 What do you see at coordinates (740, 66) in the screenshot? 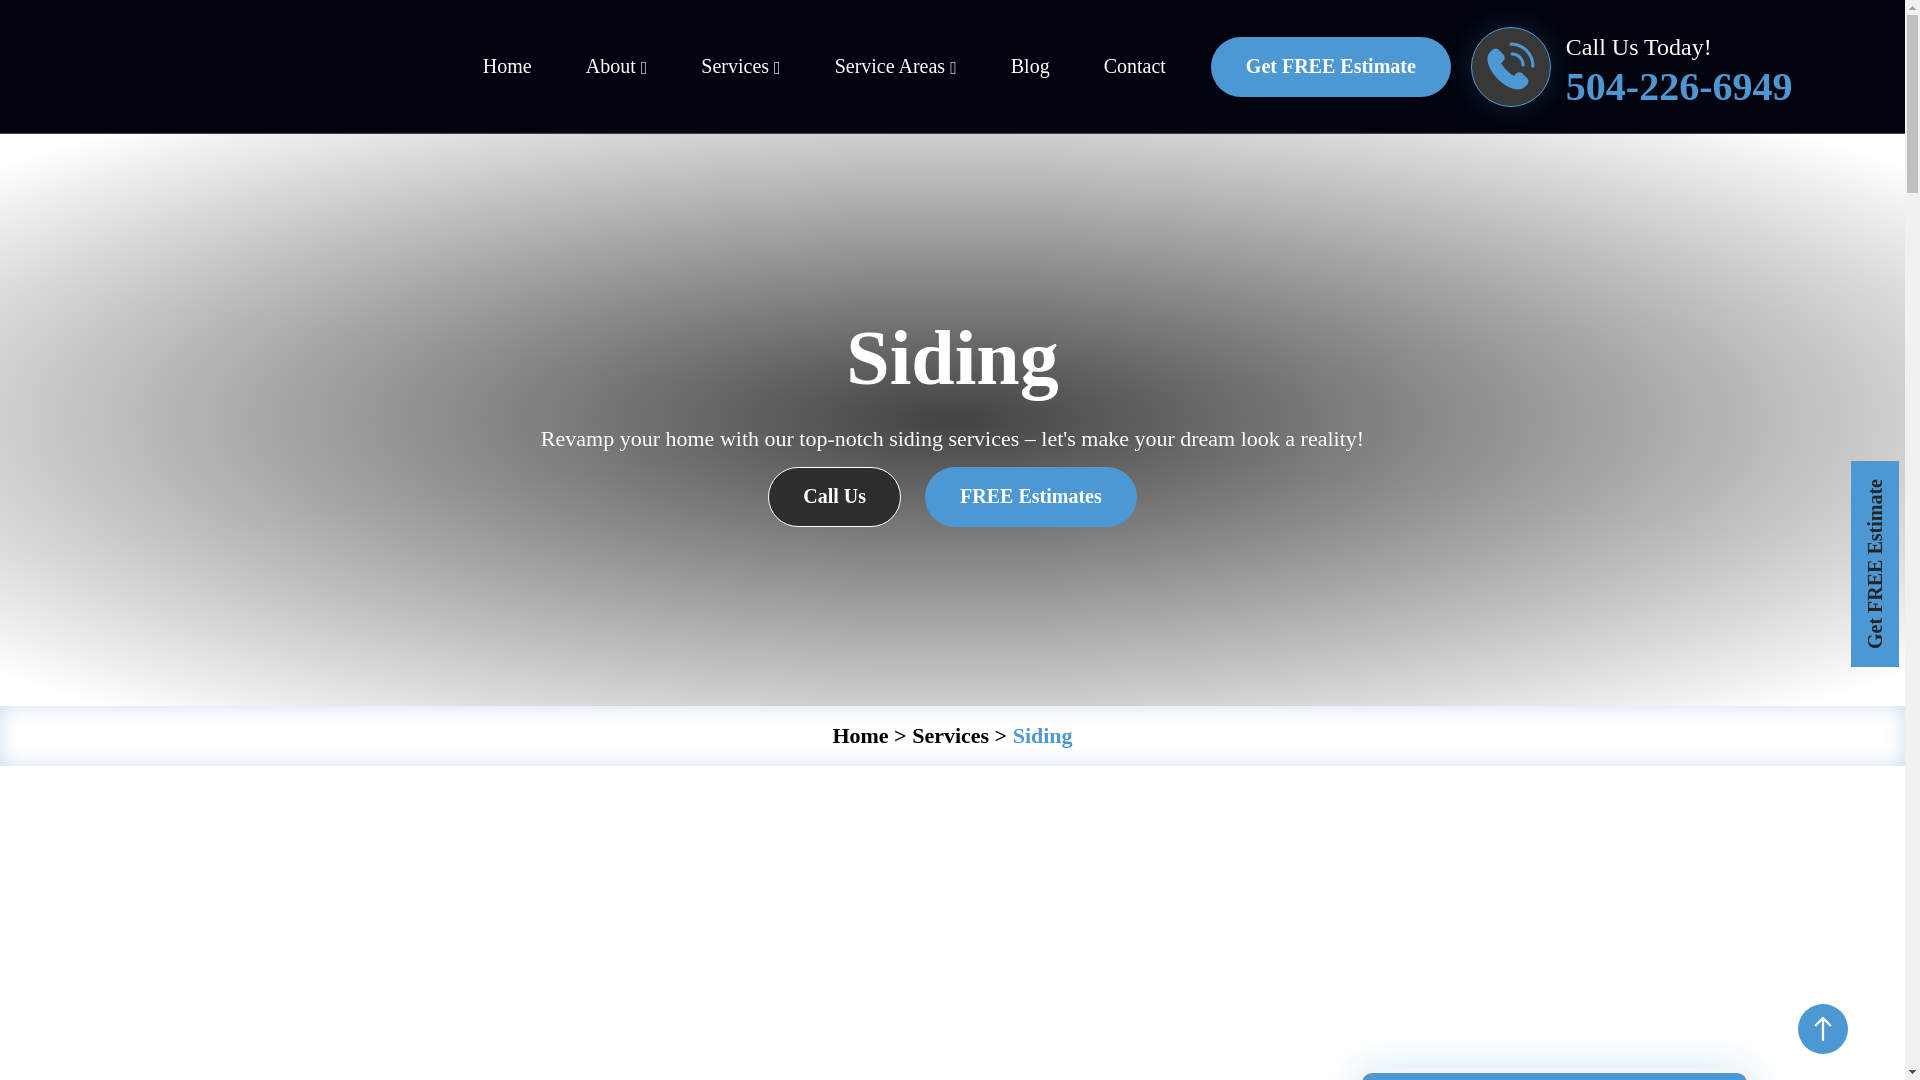
I see `Services` at bounding box center [740, 66].